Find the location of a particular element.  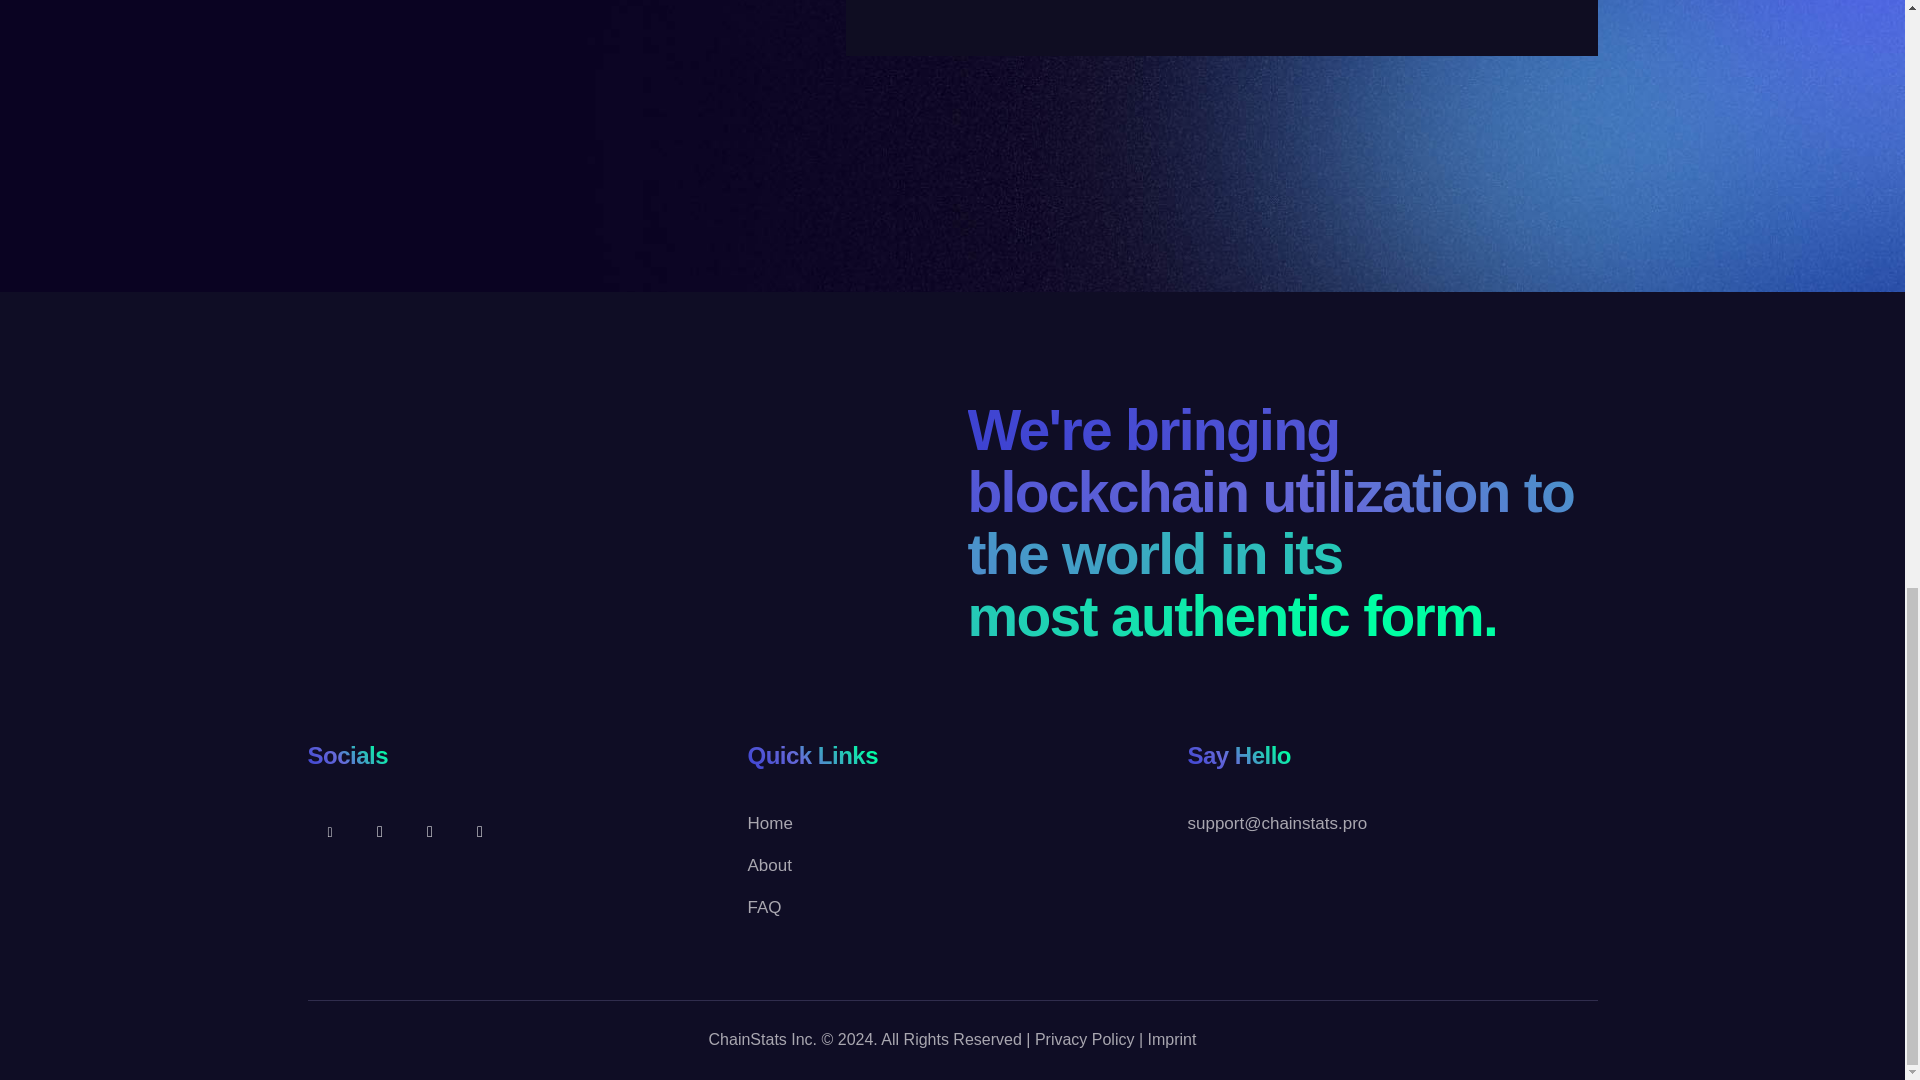

ChainStats Inc. is located at coordinates (762, 1039).